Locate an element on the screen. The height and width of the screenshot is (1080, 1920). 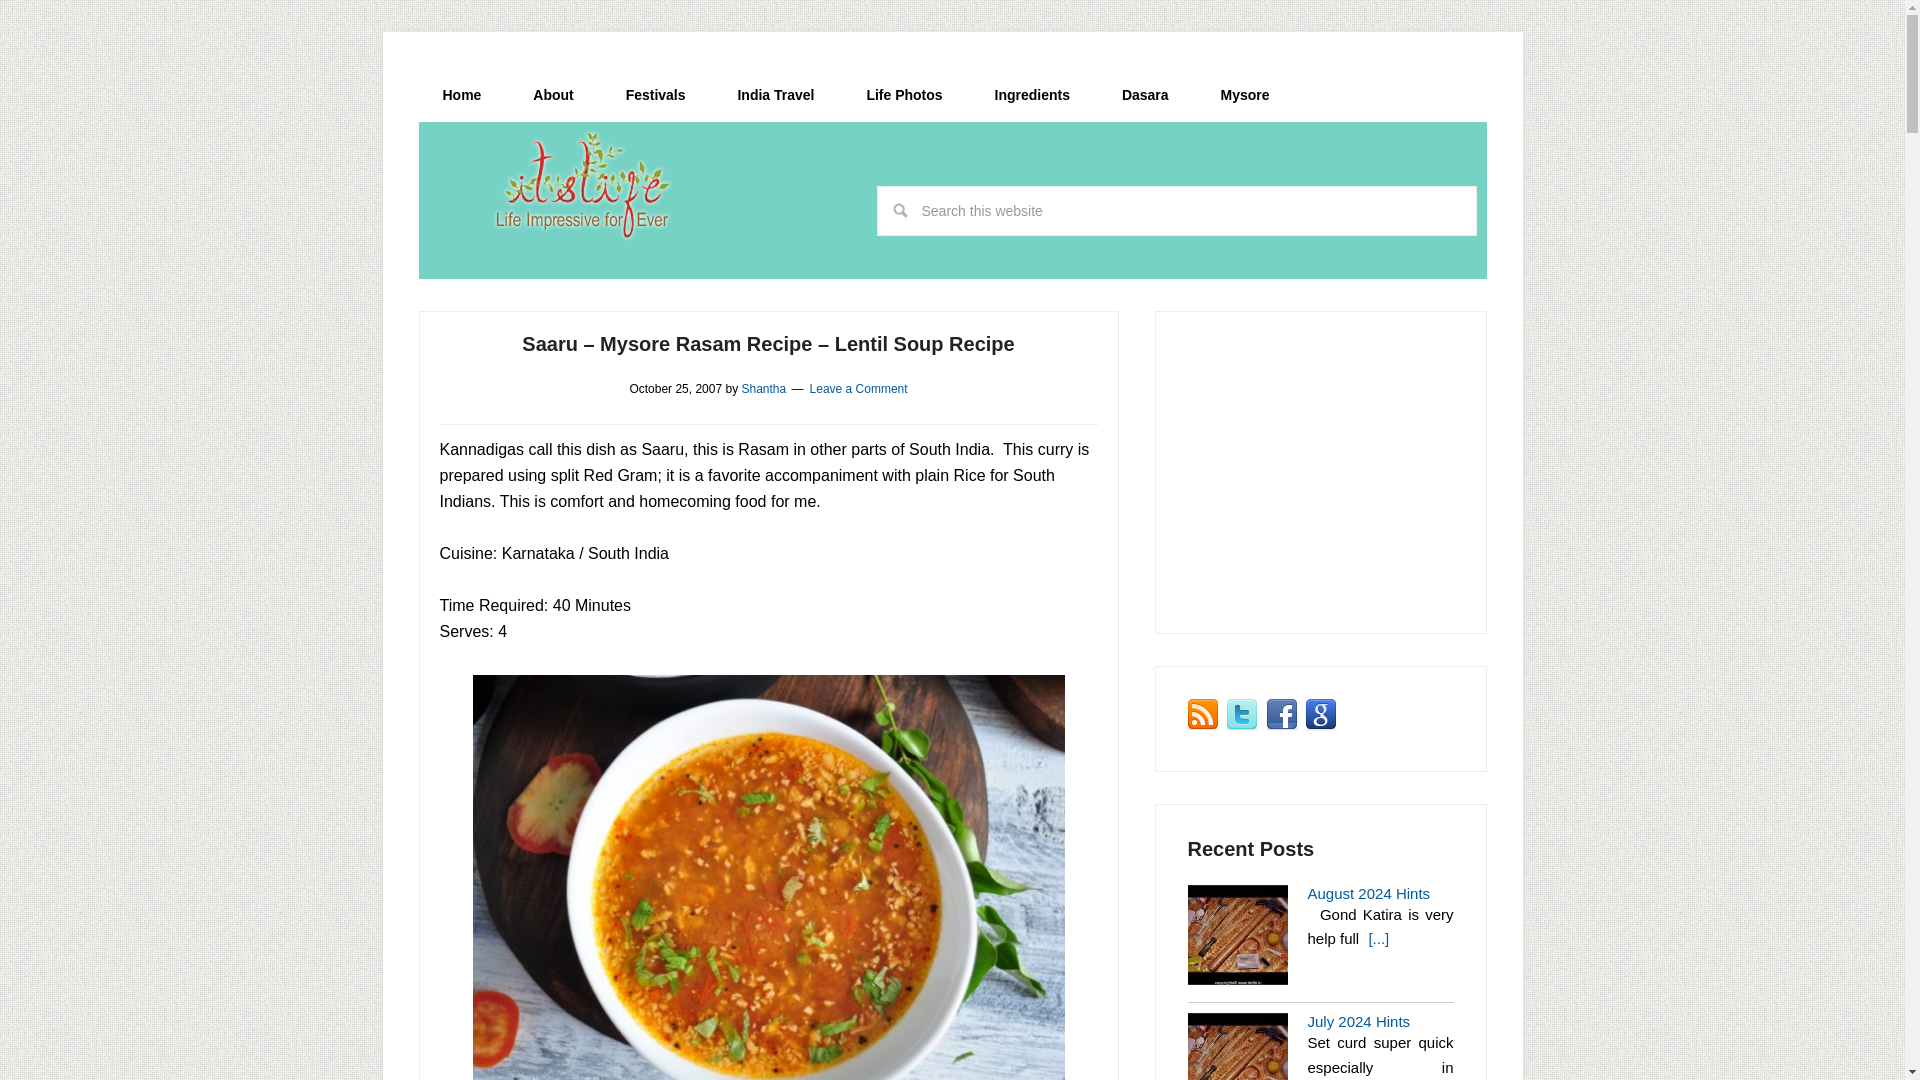
India Travel is located at coordinates (774, 95).